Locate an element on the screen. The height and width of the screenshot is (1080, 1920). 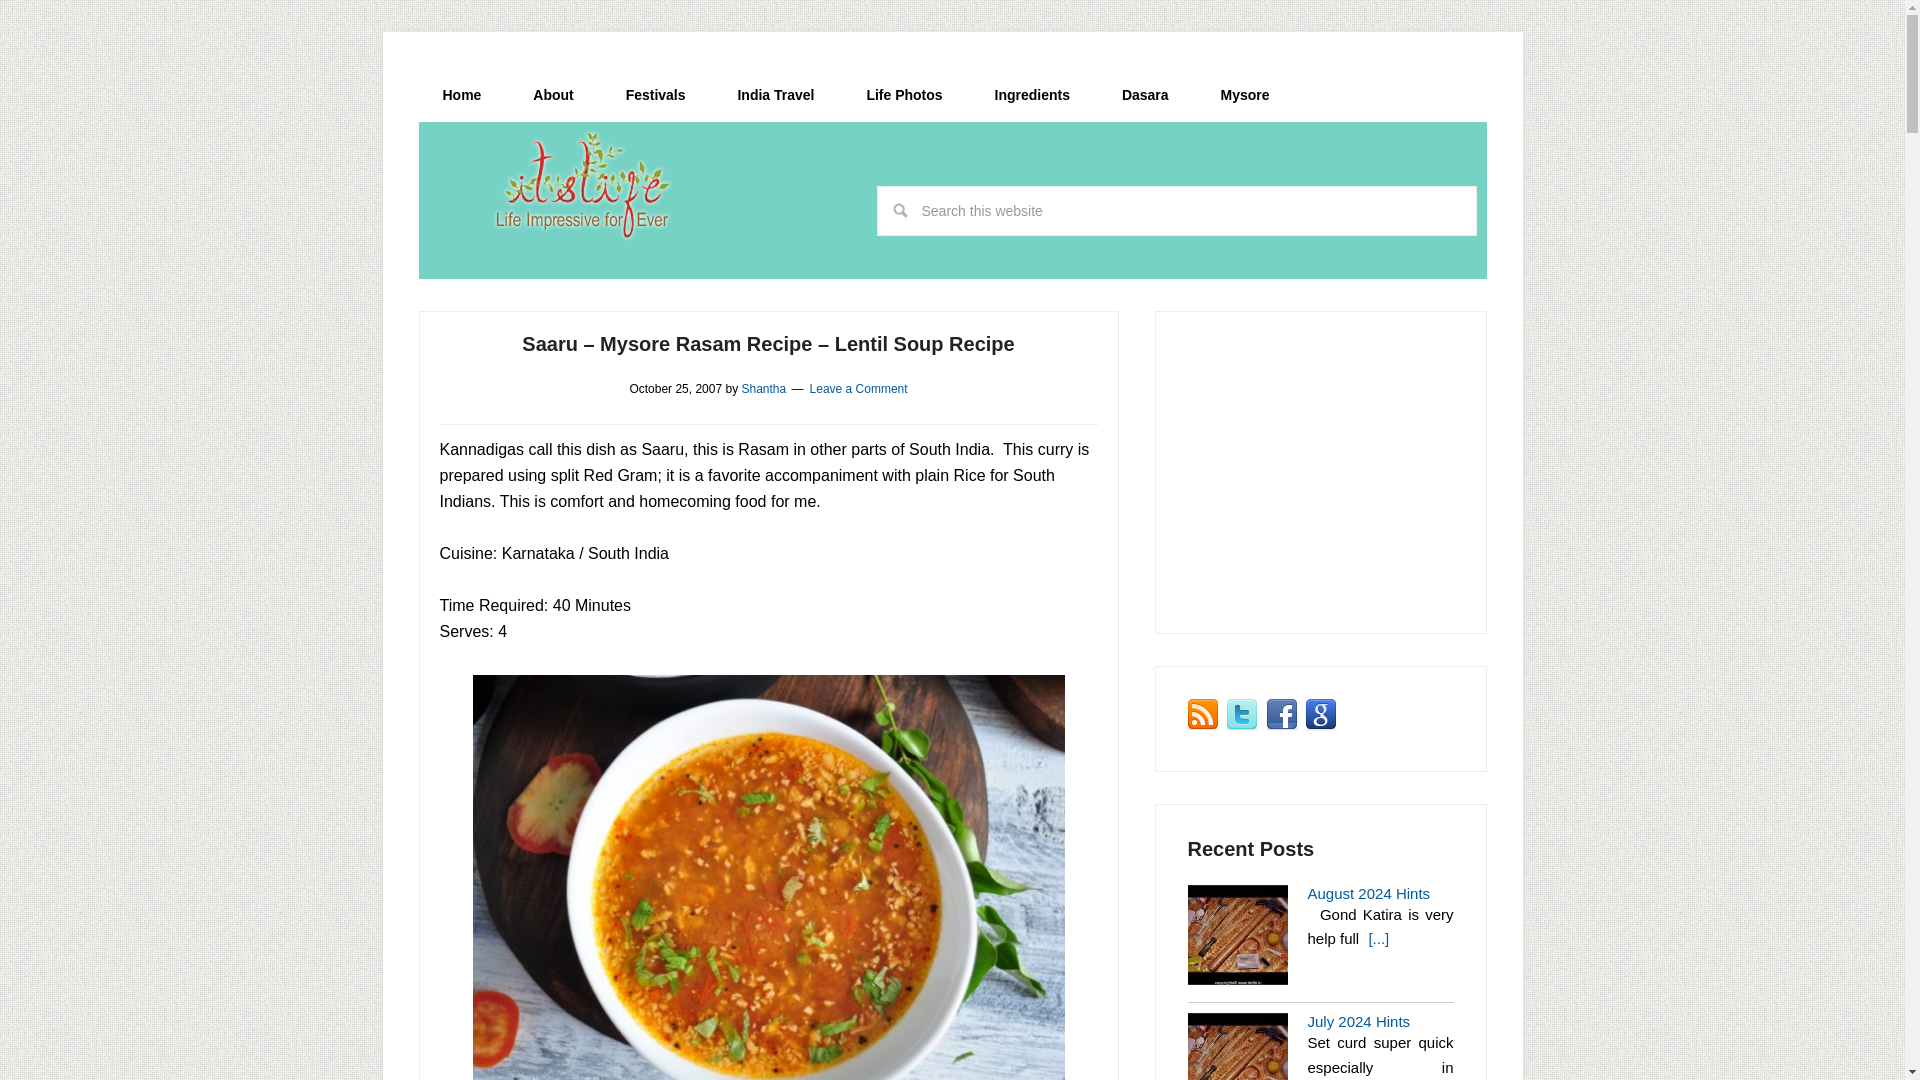
India Travel is located at coordinates (774, 95).